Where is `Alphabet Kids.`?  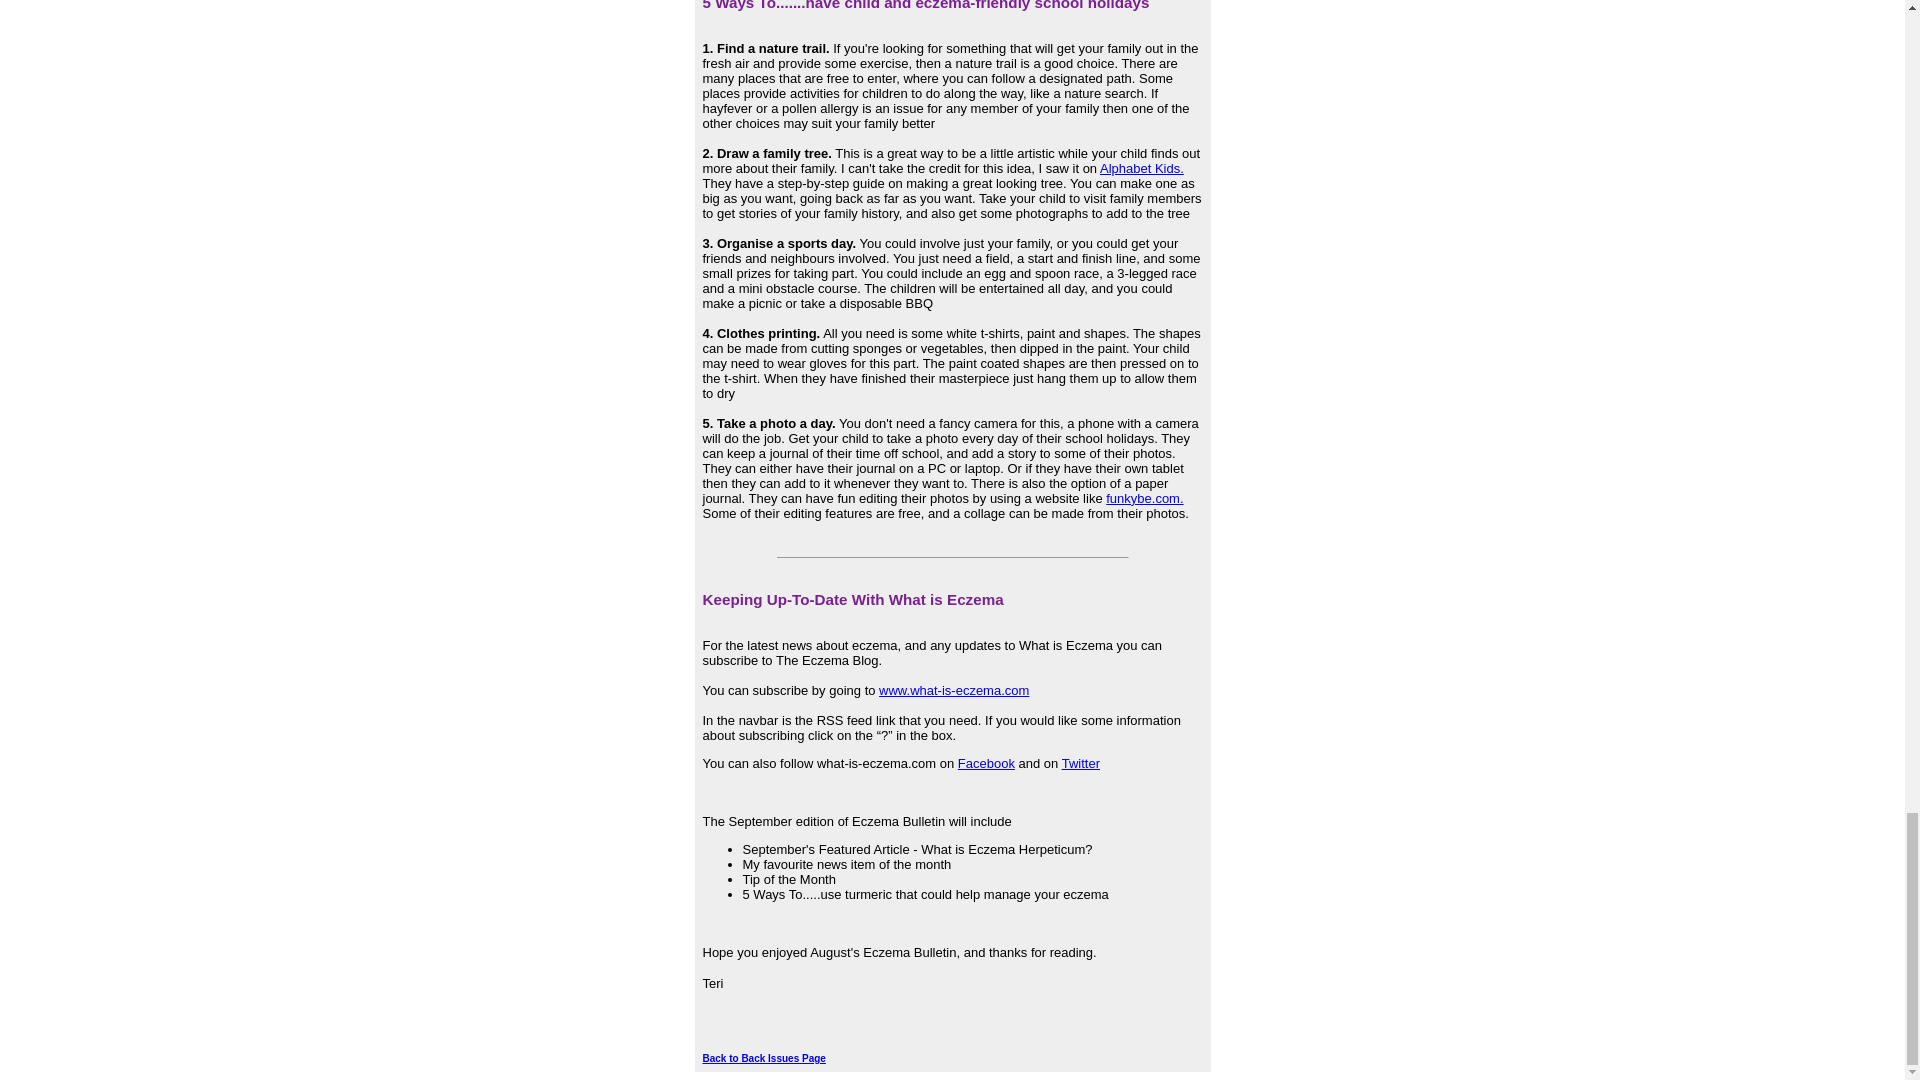 Alphabet Kids. is located at coordinates (1142, 168).